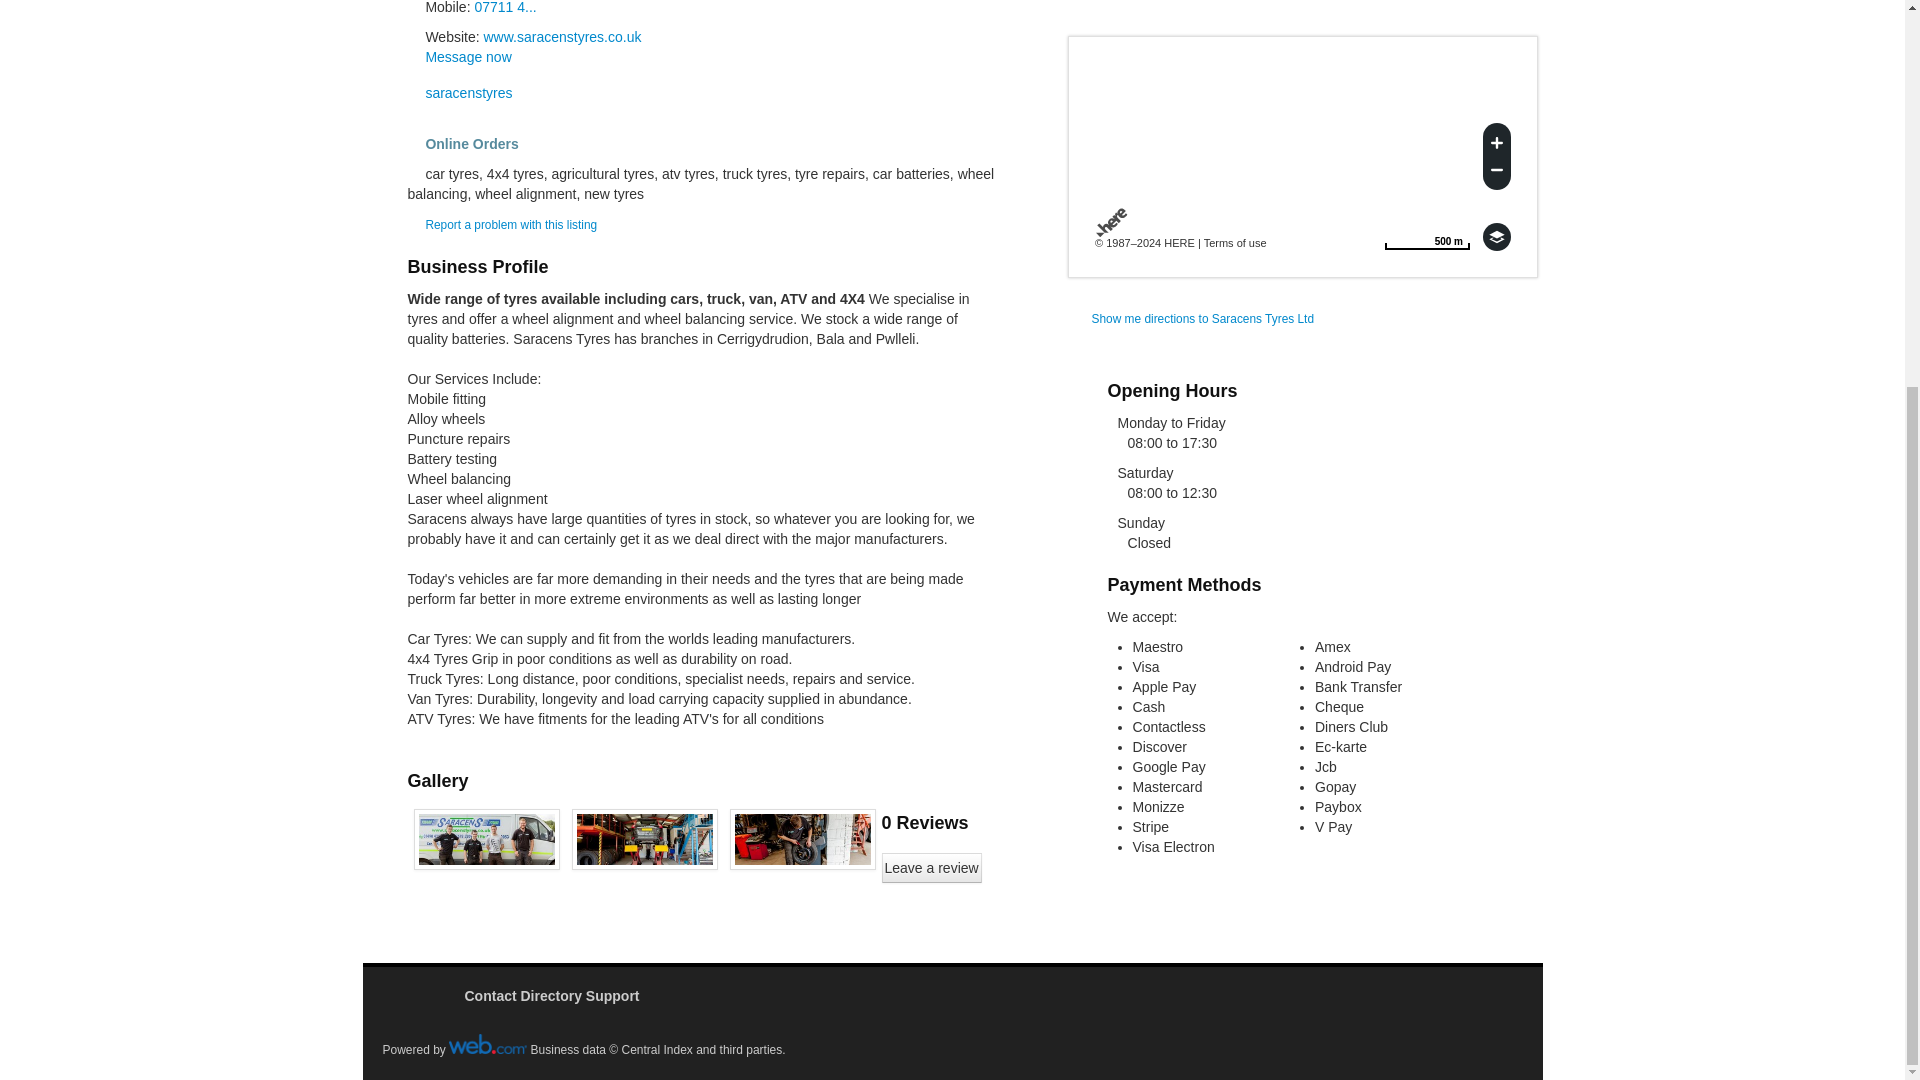 This screenshot has height=1080, width=1920. Describe the element at coordinates (504, 8) in the screenshot. I see `07711 4...` at that location.